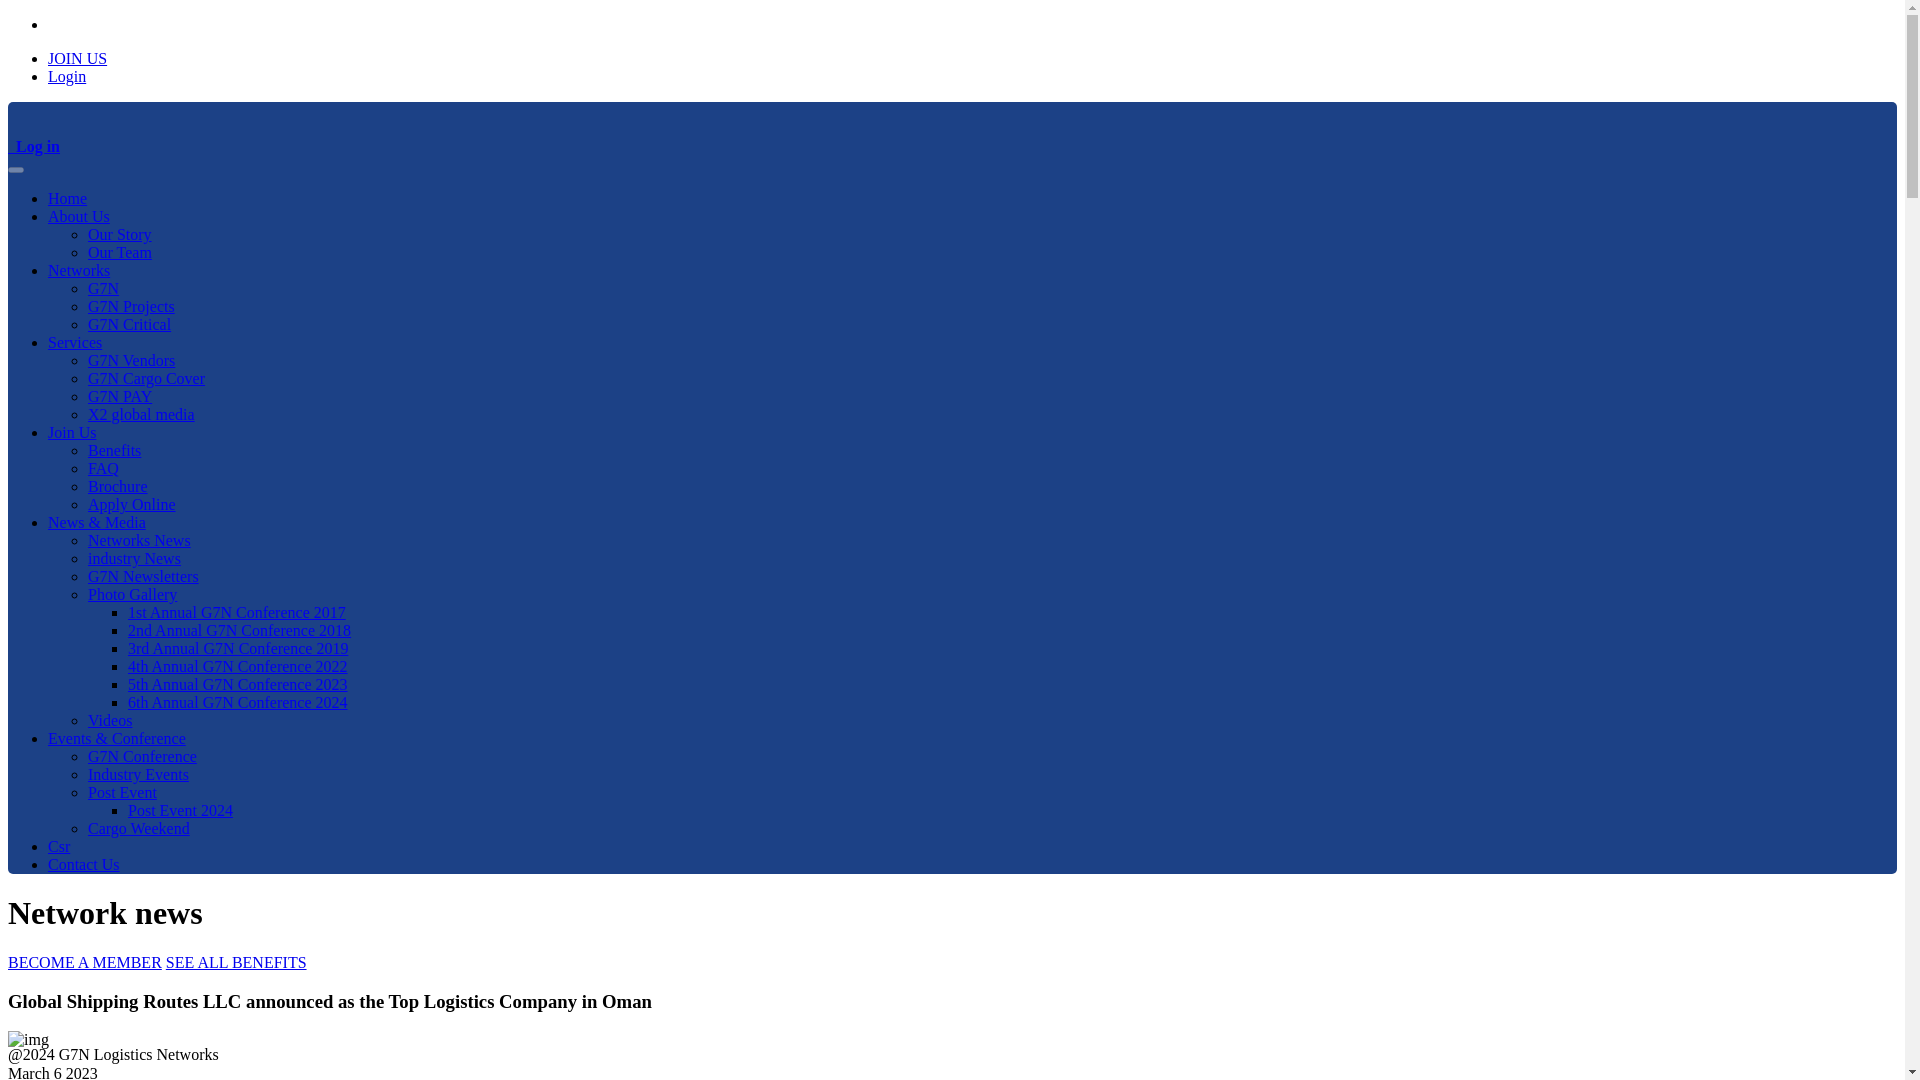  Describe the element at coordinates (132, 594) in the screenshot. I see `Photo Gallery` at that location.